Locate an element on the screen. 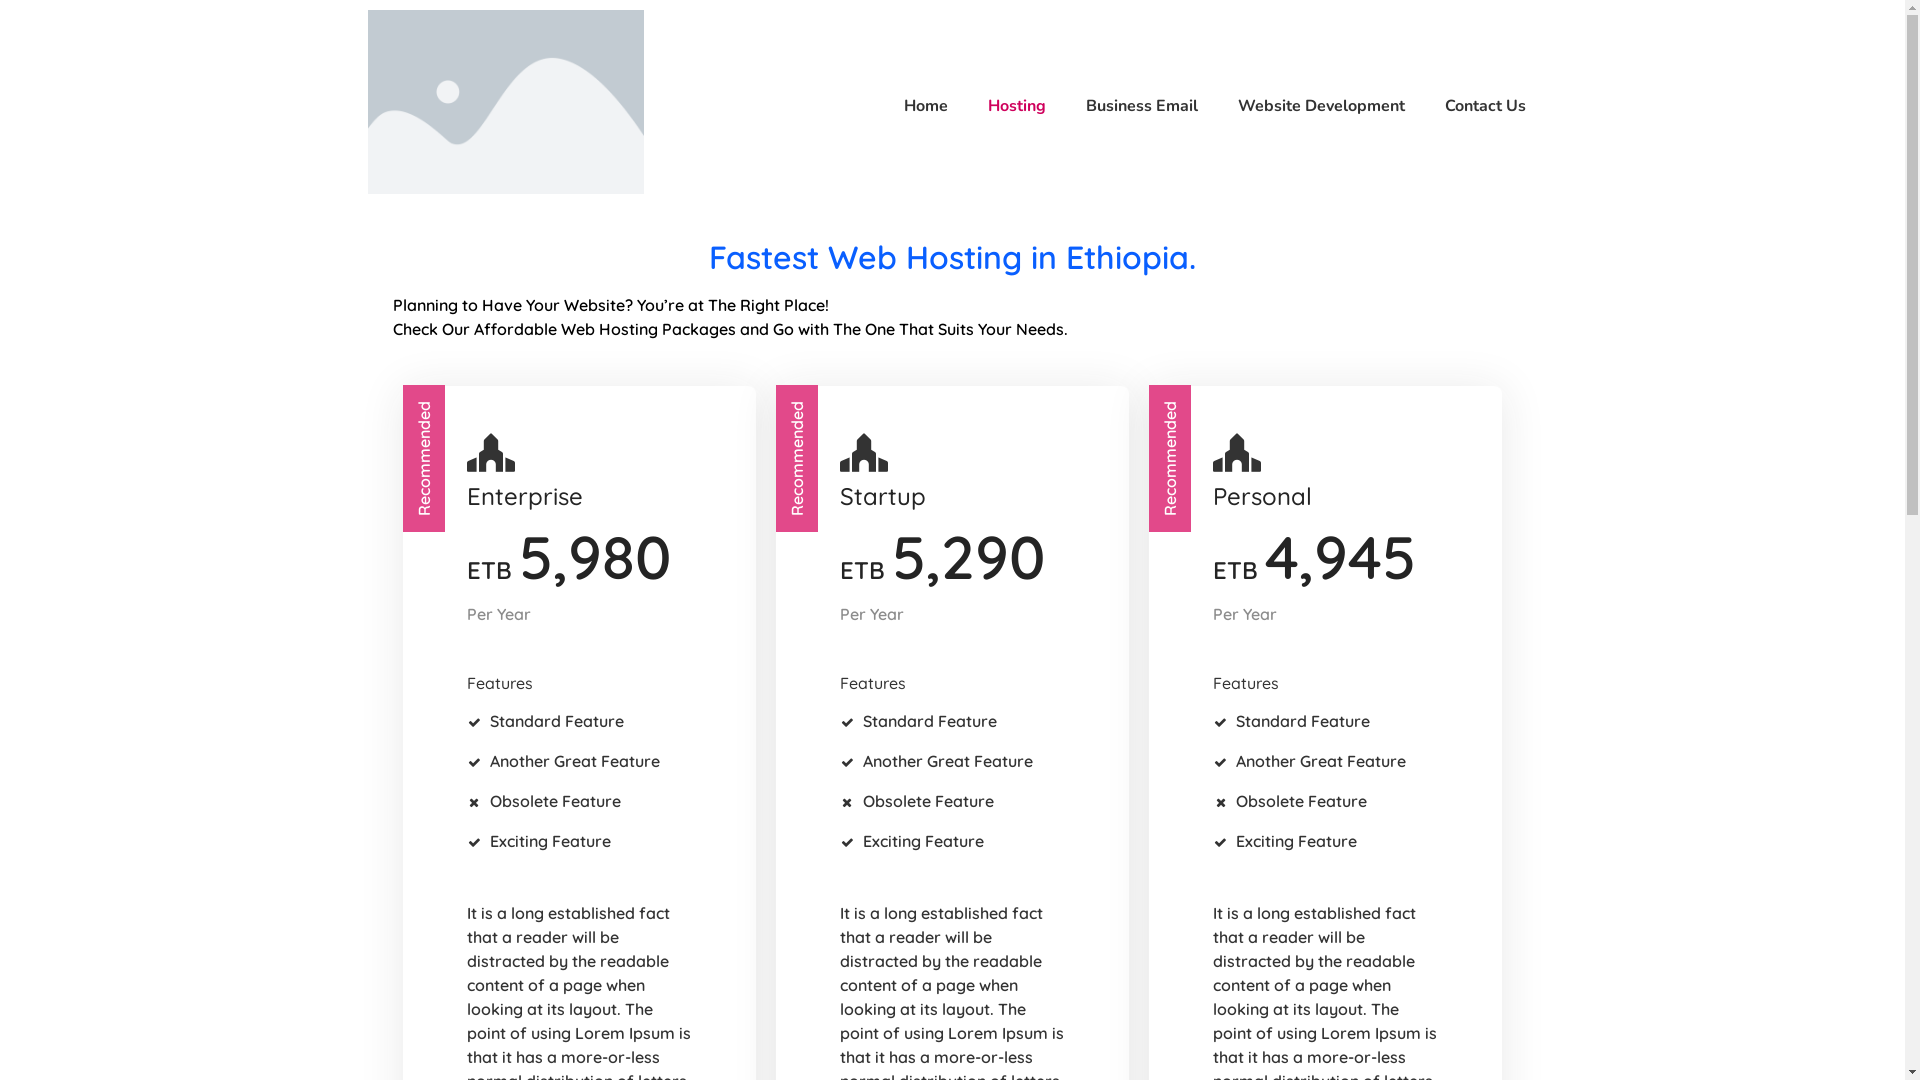  Website Development is located at coordinates (1312, 106).